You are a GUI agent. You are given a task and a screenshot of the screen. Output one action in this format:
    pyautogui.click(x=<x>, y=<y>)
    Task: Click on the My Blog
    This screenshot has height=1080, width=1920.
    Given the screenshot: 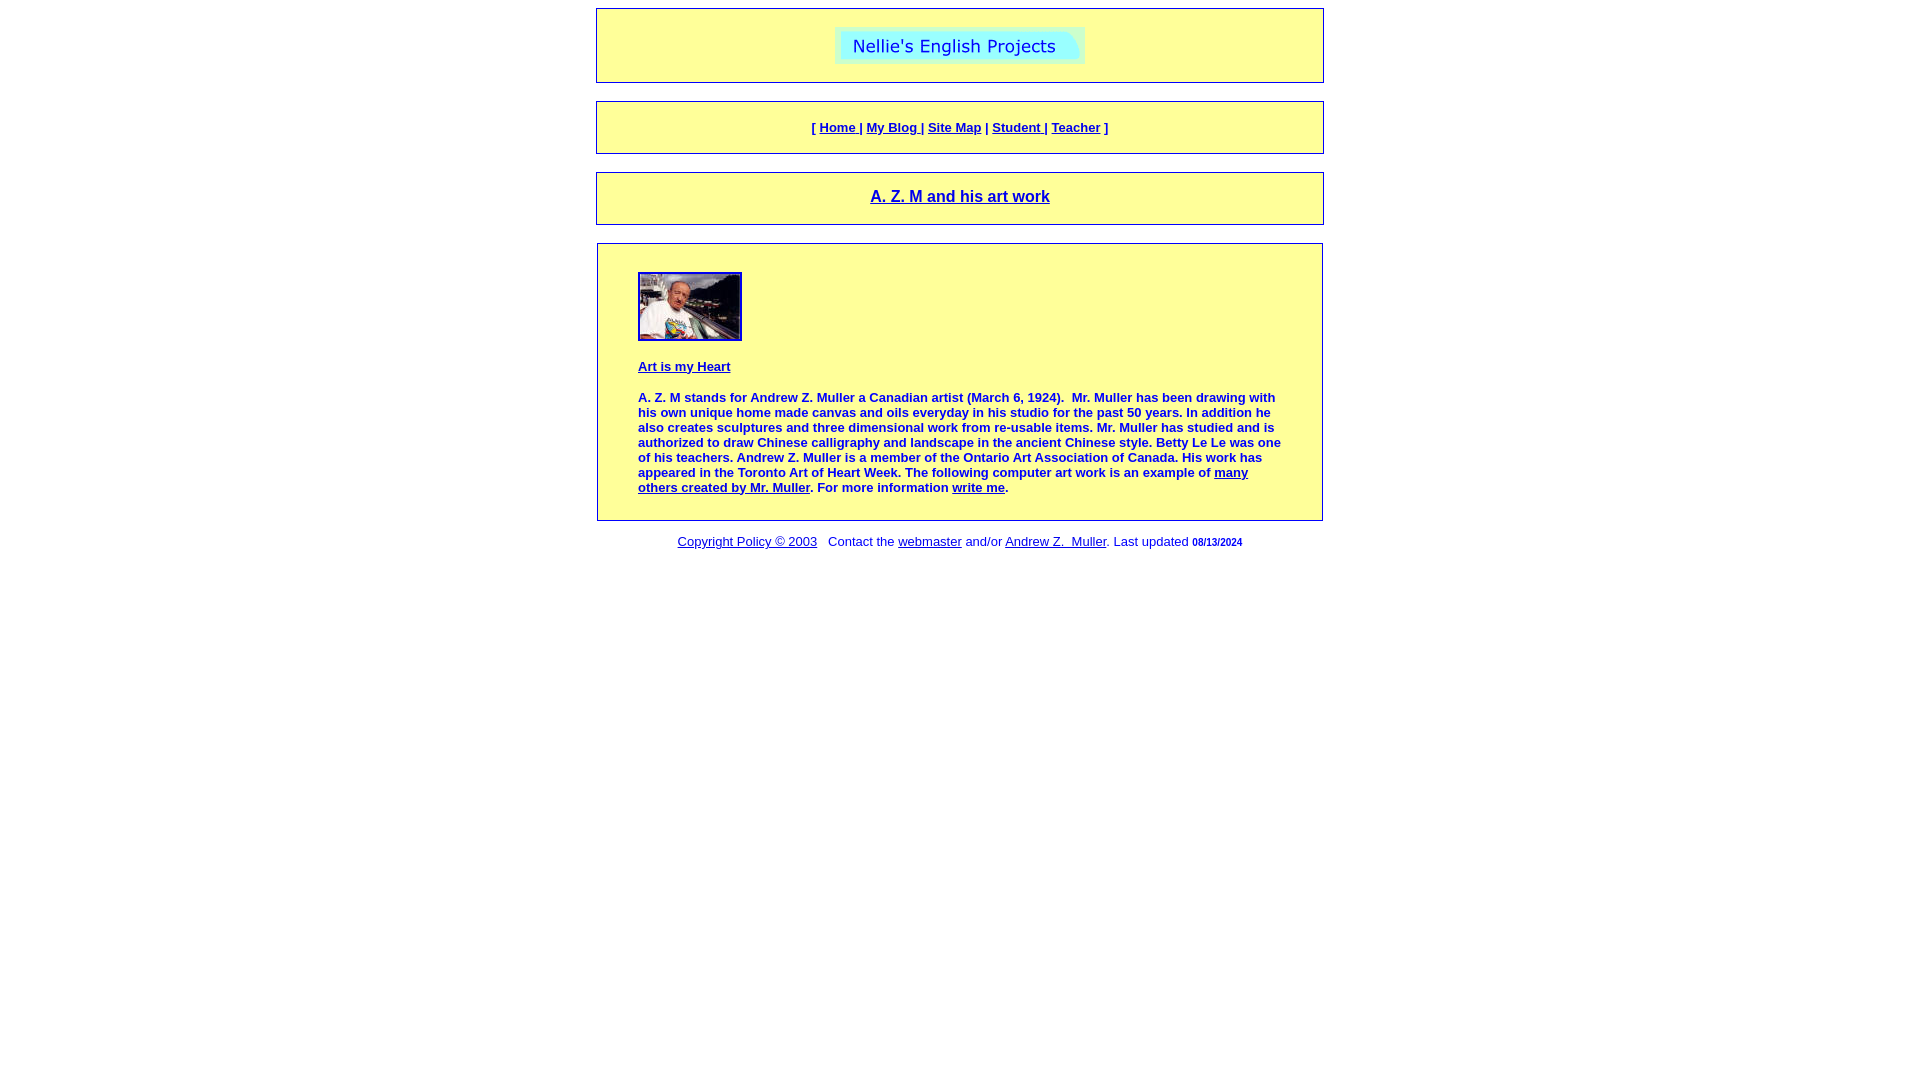 What is the action you would take?
    pyautogui.click(x=894, y=127)
    